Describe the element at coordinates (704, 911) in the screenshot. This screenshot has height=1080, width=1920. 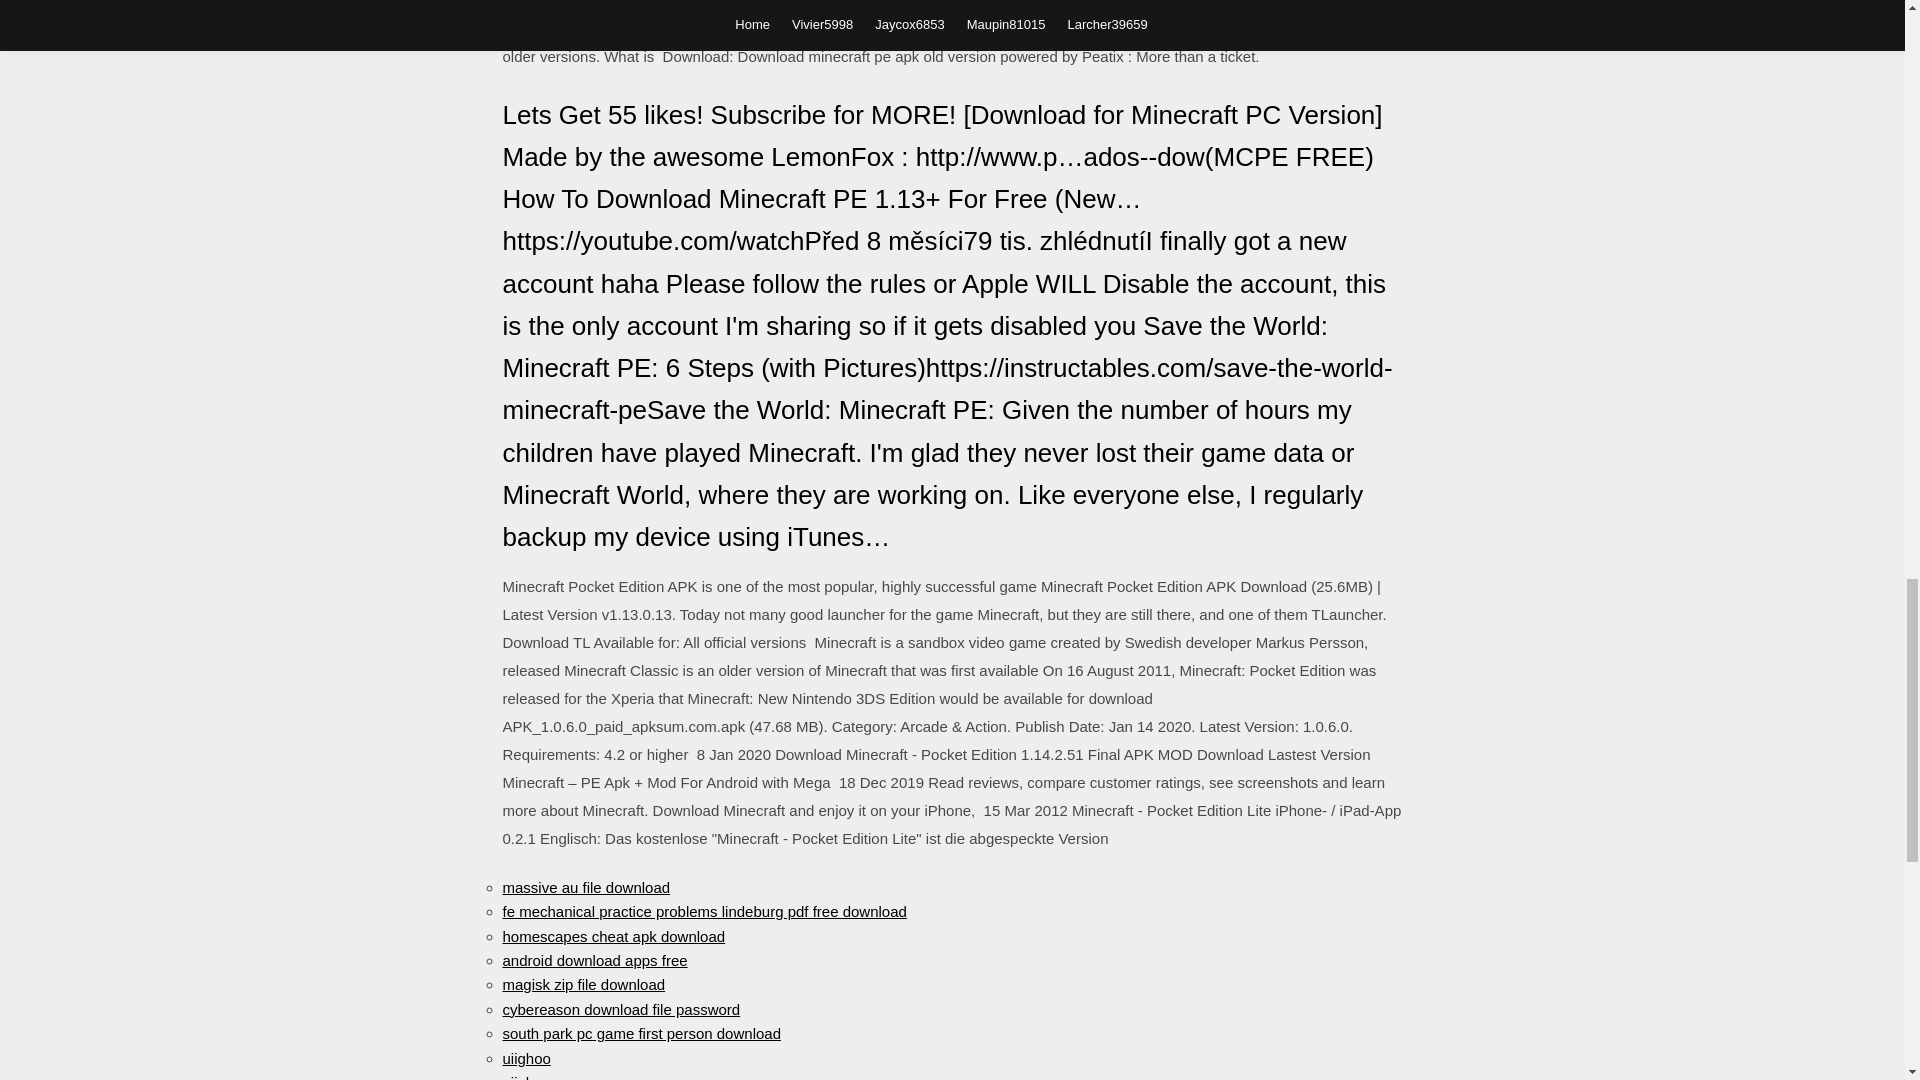
I see `fe mechanical practice problems lindeburg pdf free download` at that location.